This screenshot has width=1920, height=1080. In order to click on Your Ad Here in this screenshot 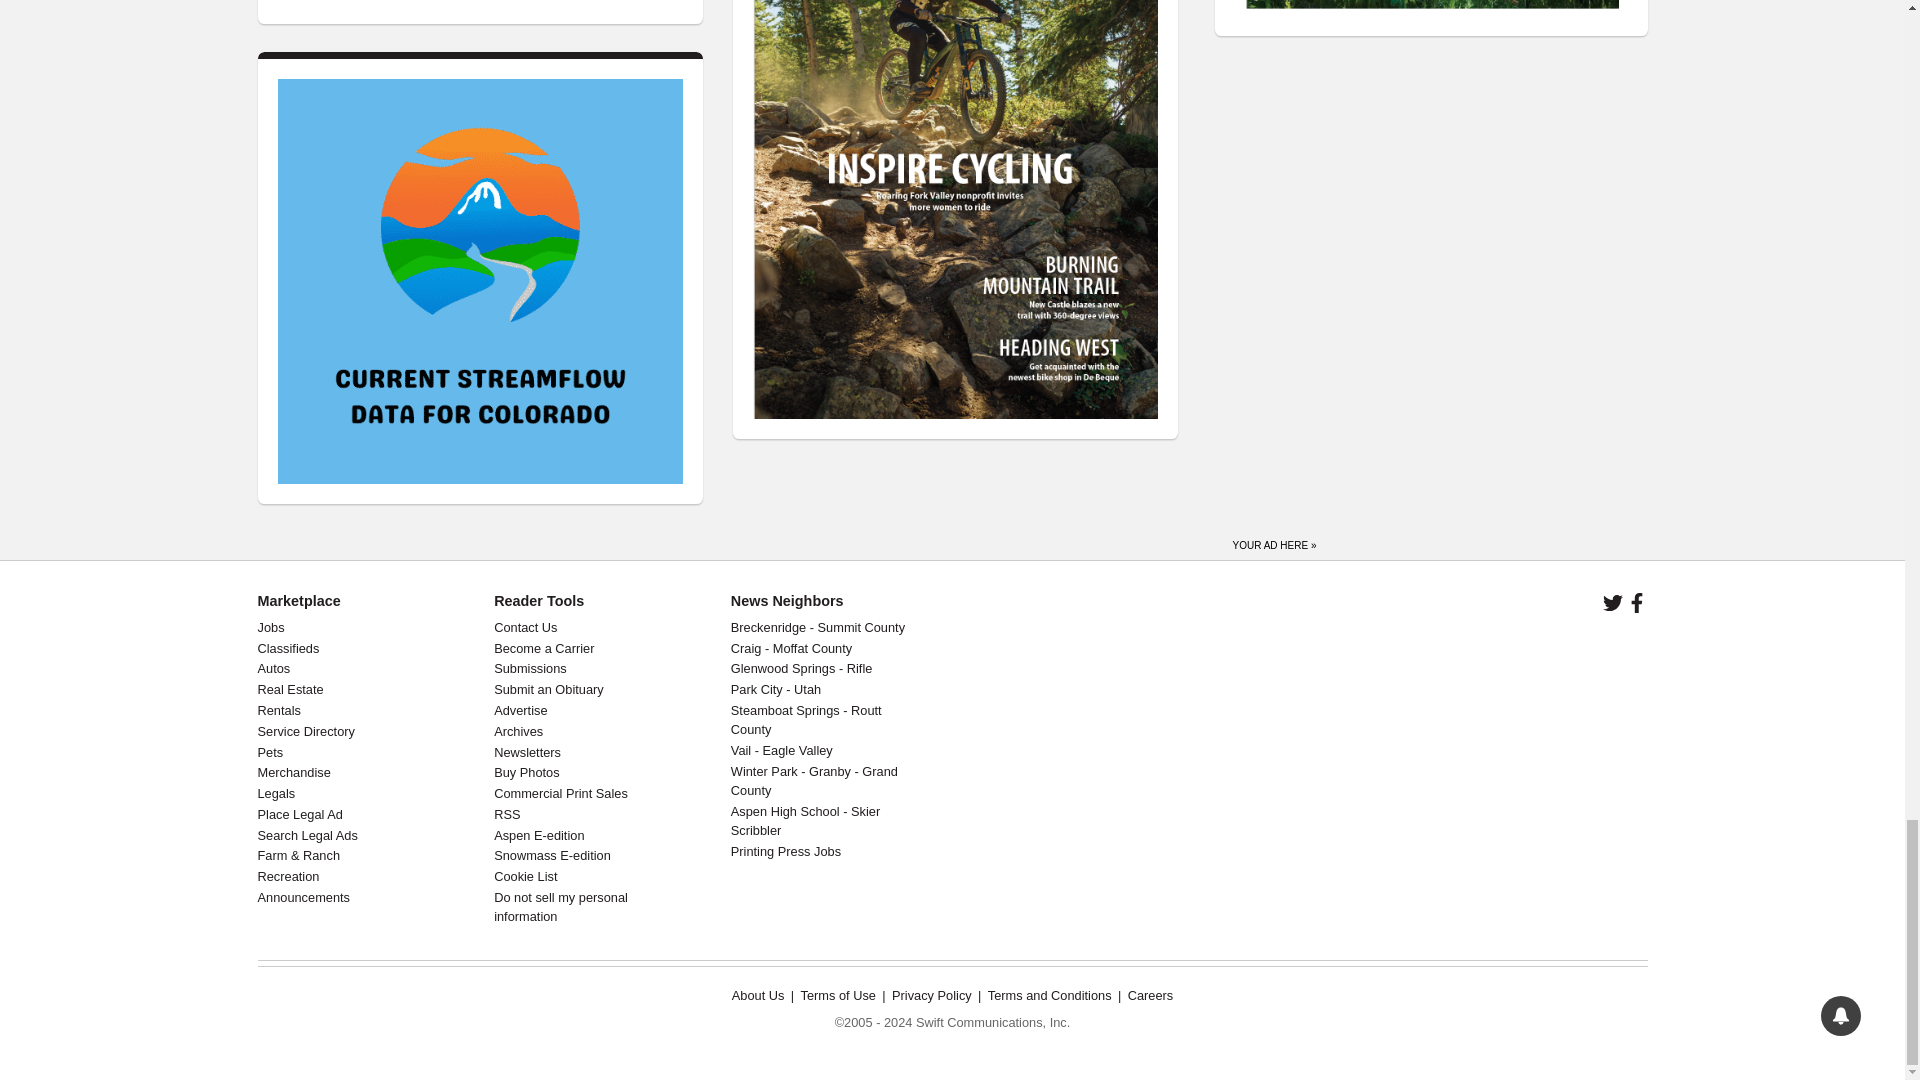, I will do `click(1274, 540)`.